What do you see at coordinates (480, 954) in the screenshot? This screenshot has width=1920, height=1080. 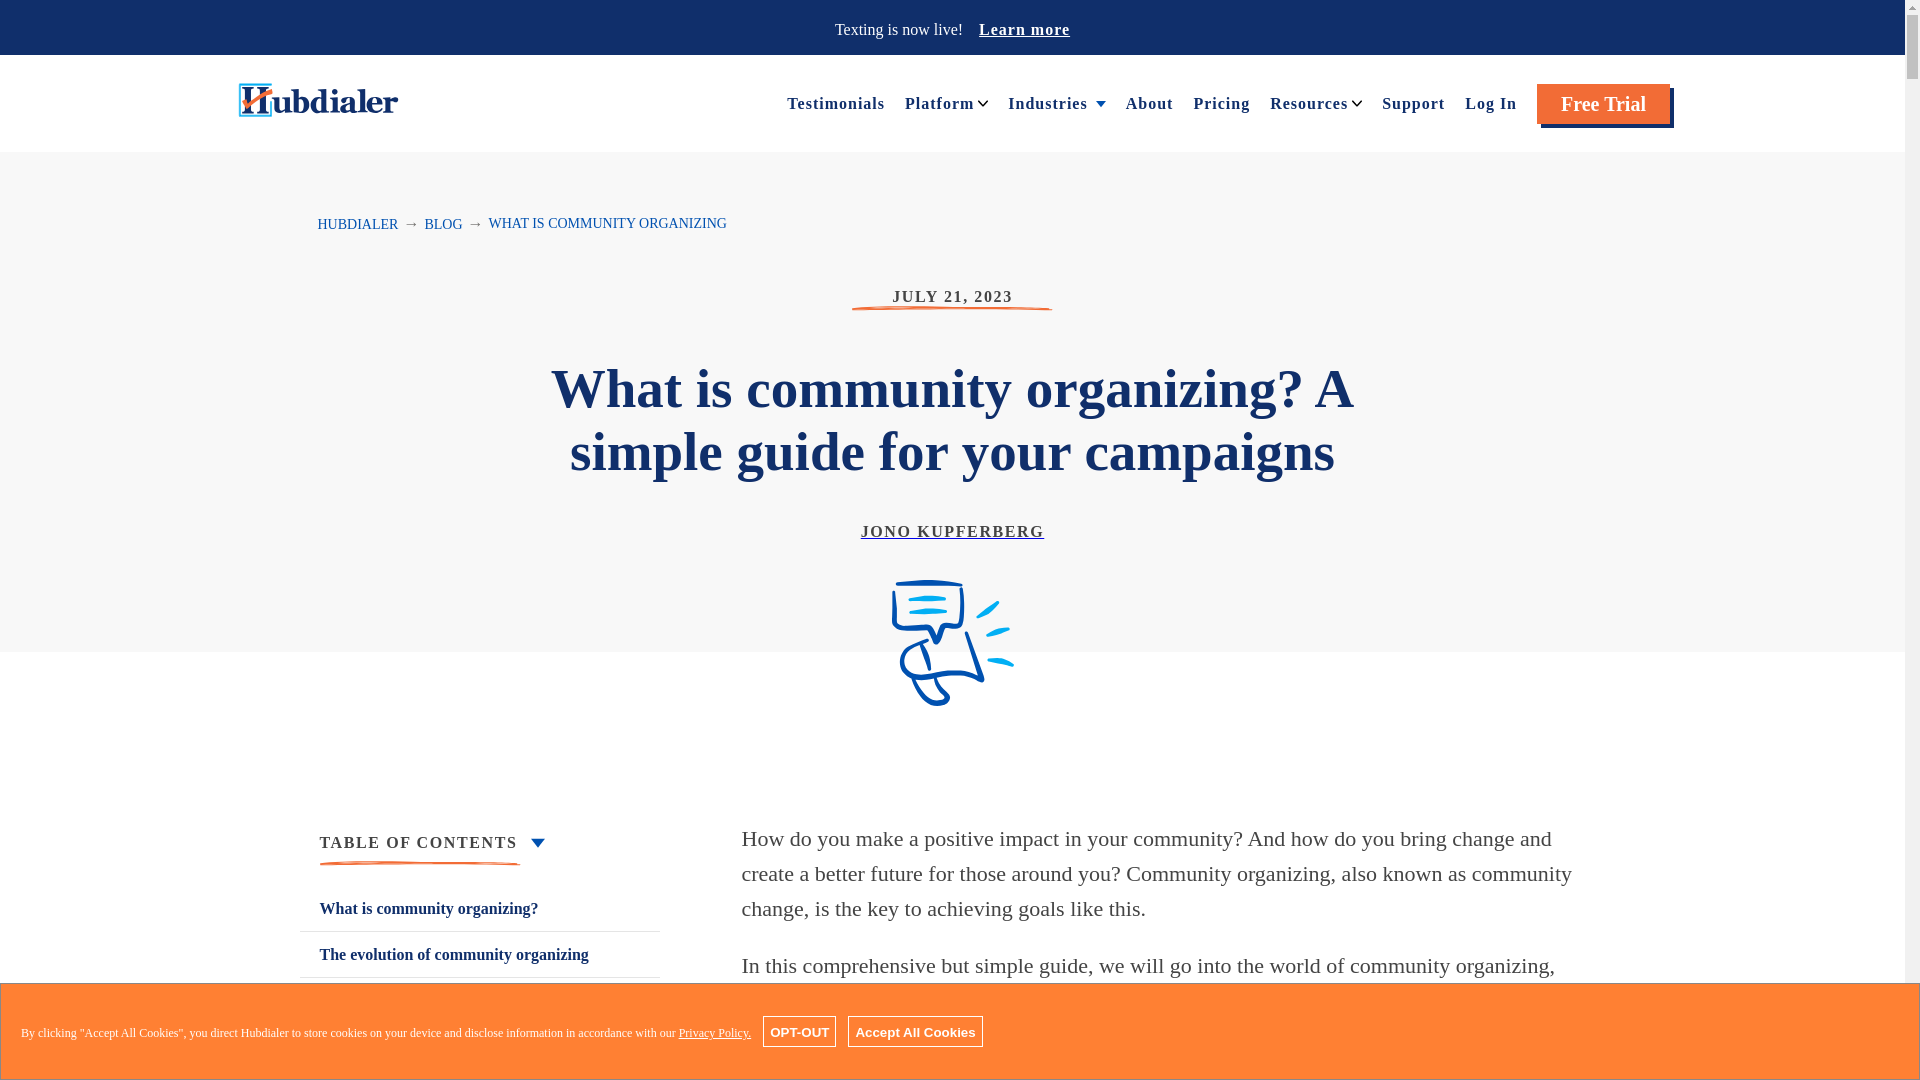 I see `The evolution of community organizing` at bounding box center [480, 954].